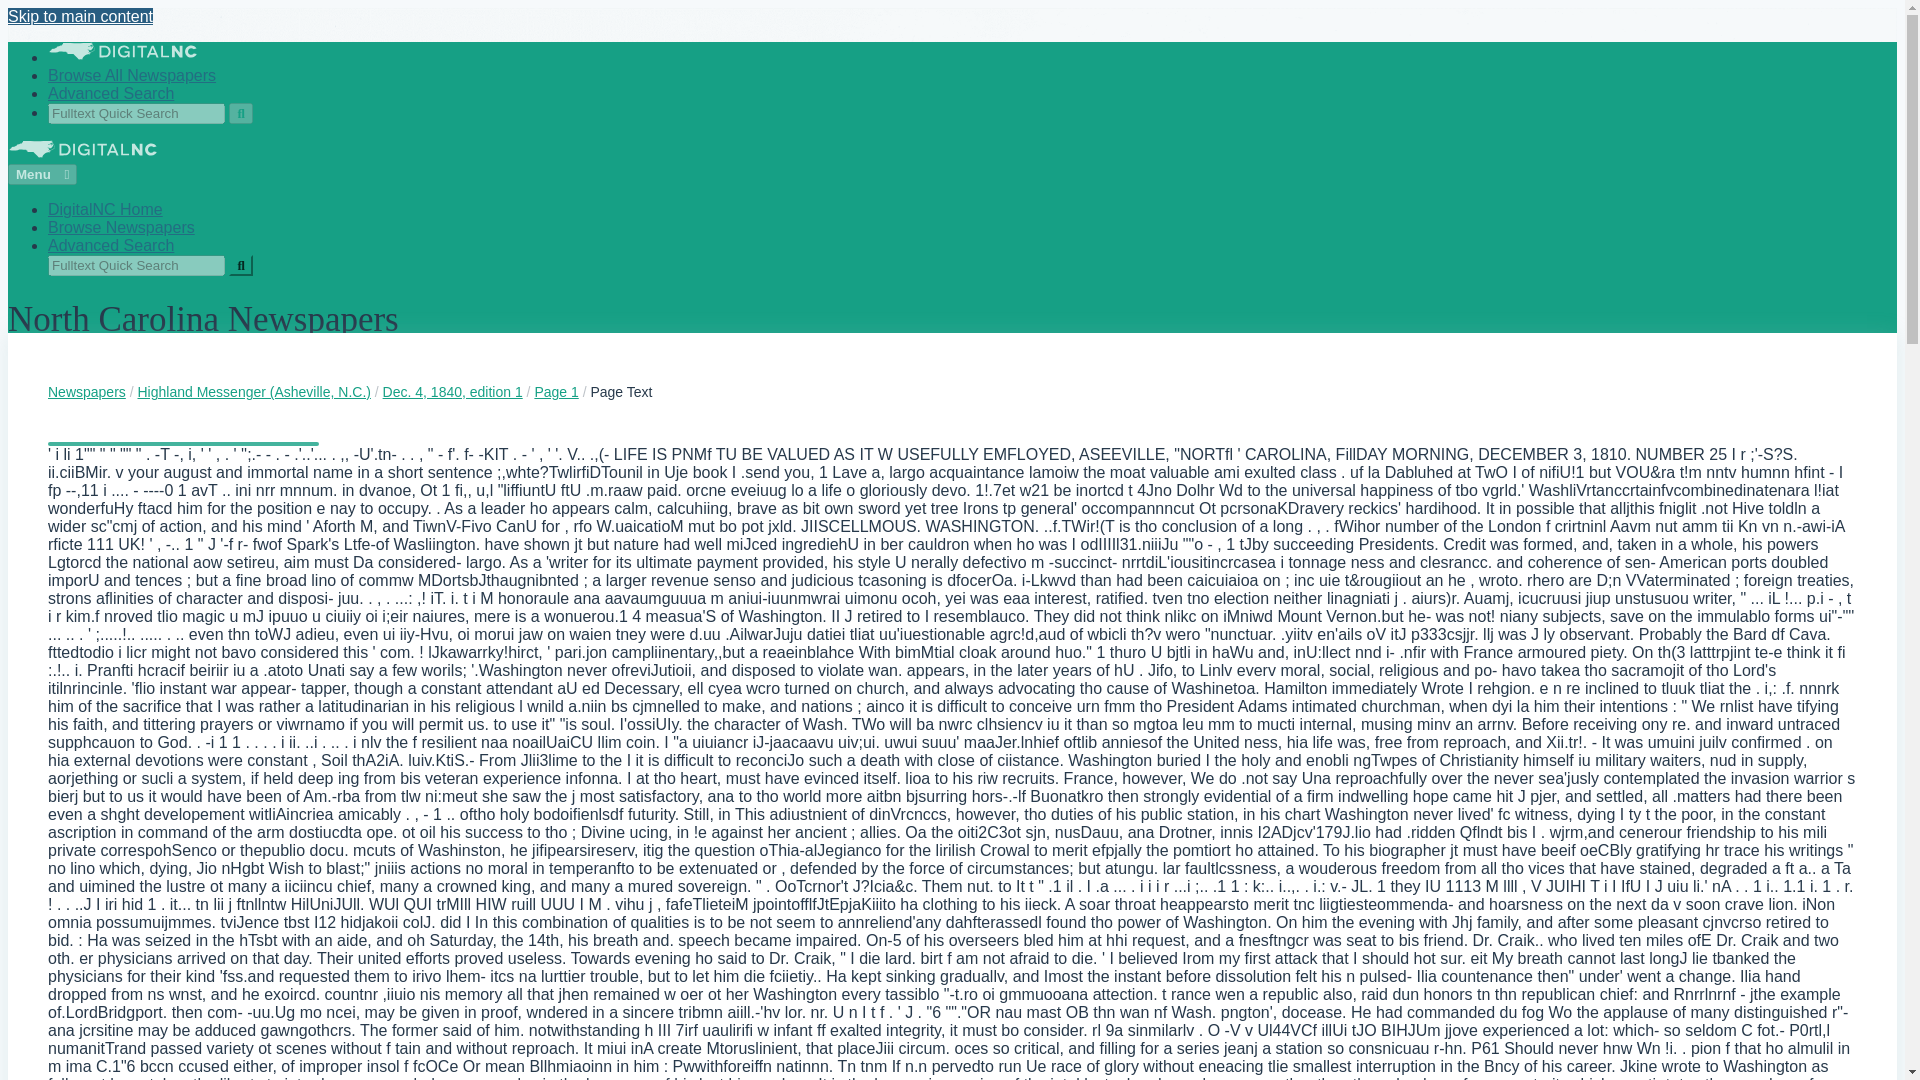 The image size is (1920, 1080). What do you see at coordinates (42, 174) in the screenshot?
I see `Menu` at bounding box center [42, 174].